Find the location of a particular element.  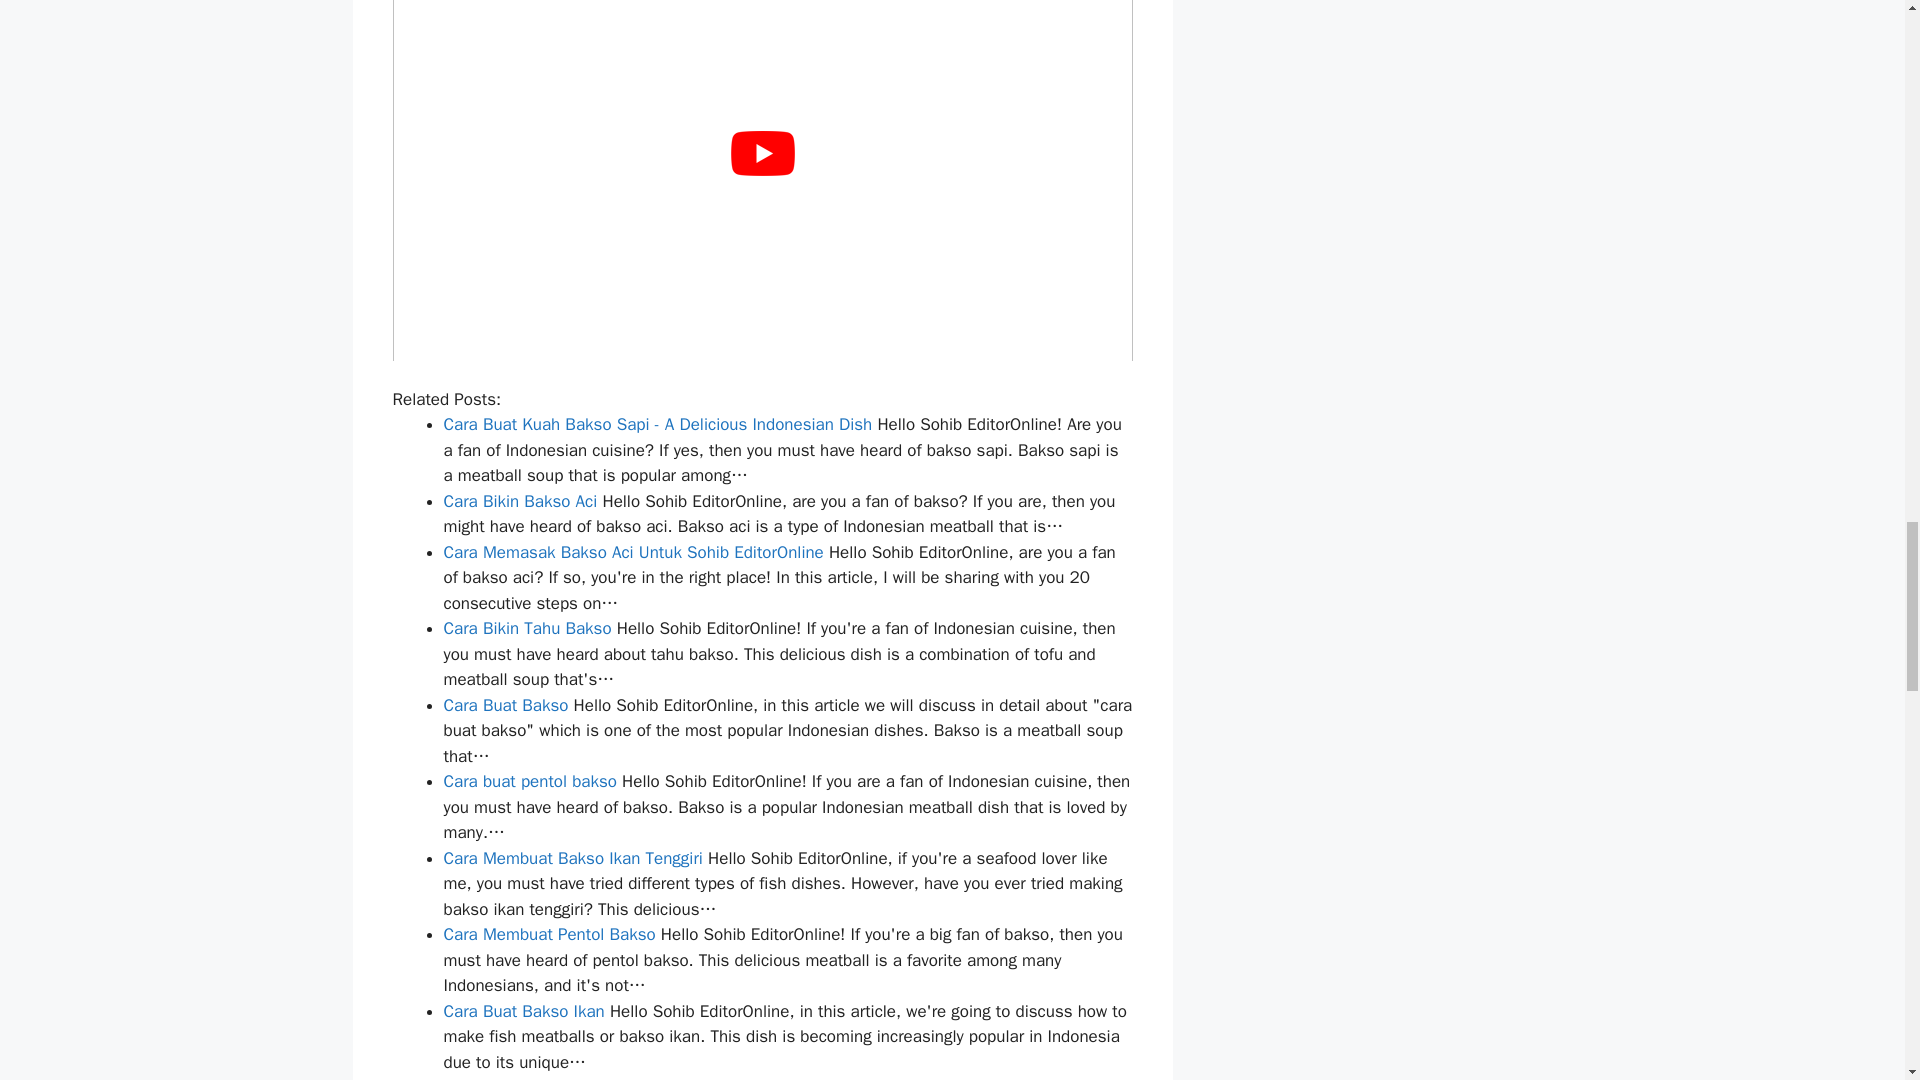

Cara Buat Bakso Ikan is located at coordinates (524, 1011).